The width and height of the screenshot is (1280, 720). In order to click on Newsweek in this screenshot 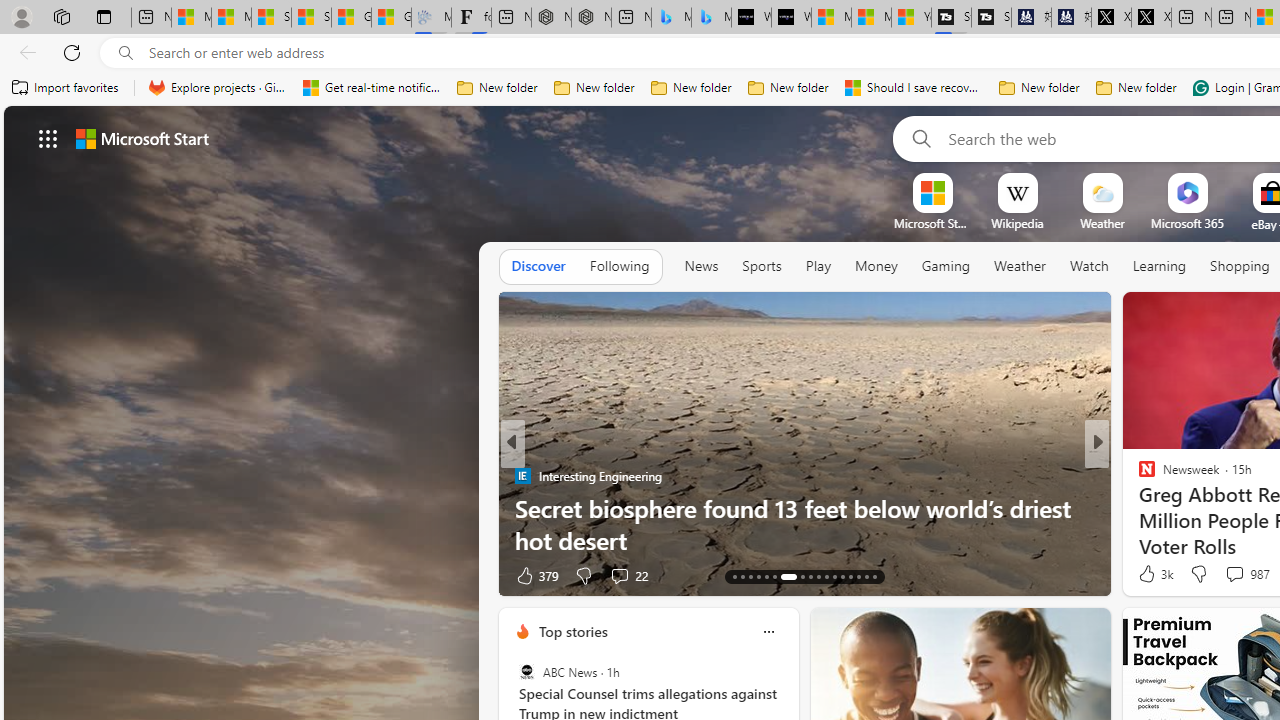, I will do `click(1138, 476)`.